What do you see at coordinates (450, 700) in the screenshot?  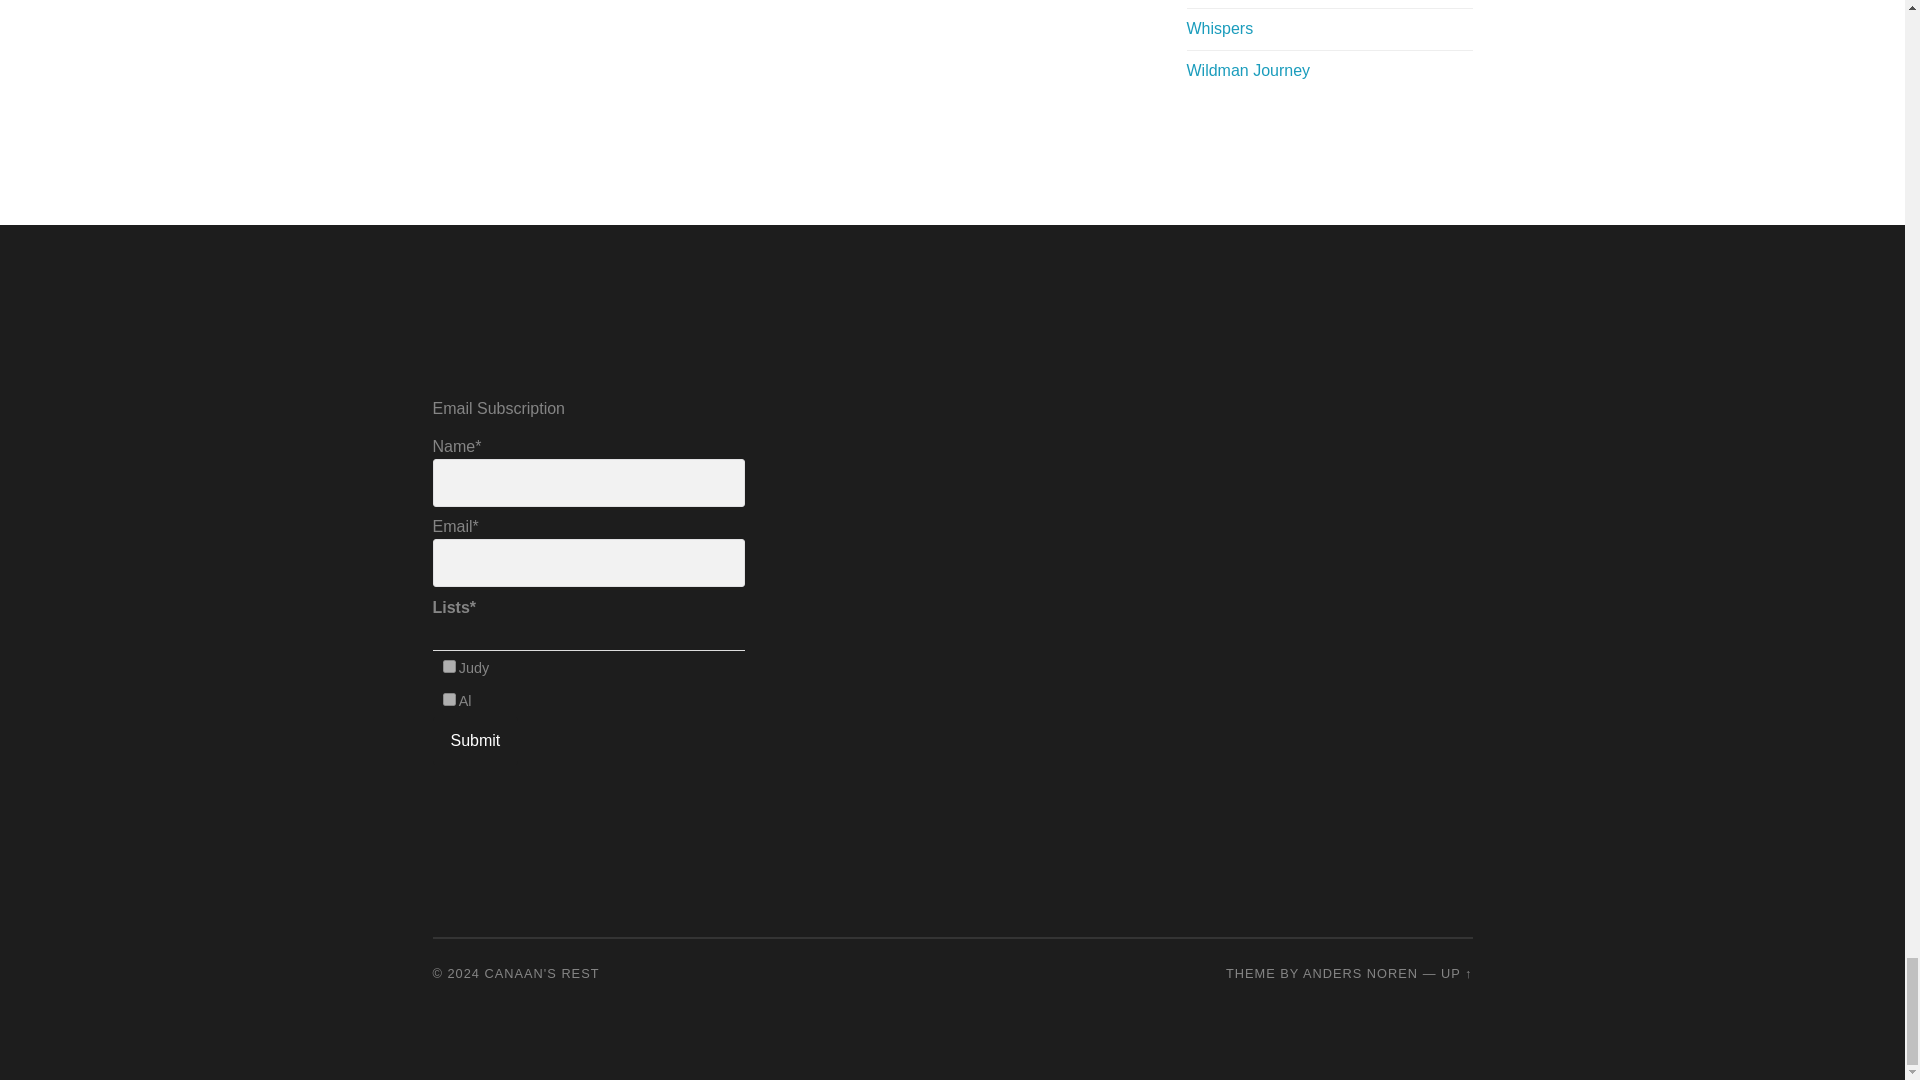 I see `3c59cd8b42fd` at bounding box center [450, 700].